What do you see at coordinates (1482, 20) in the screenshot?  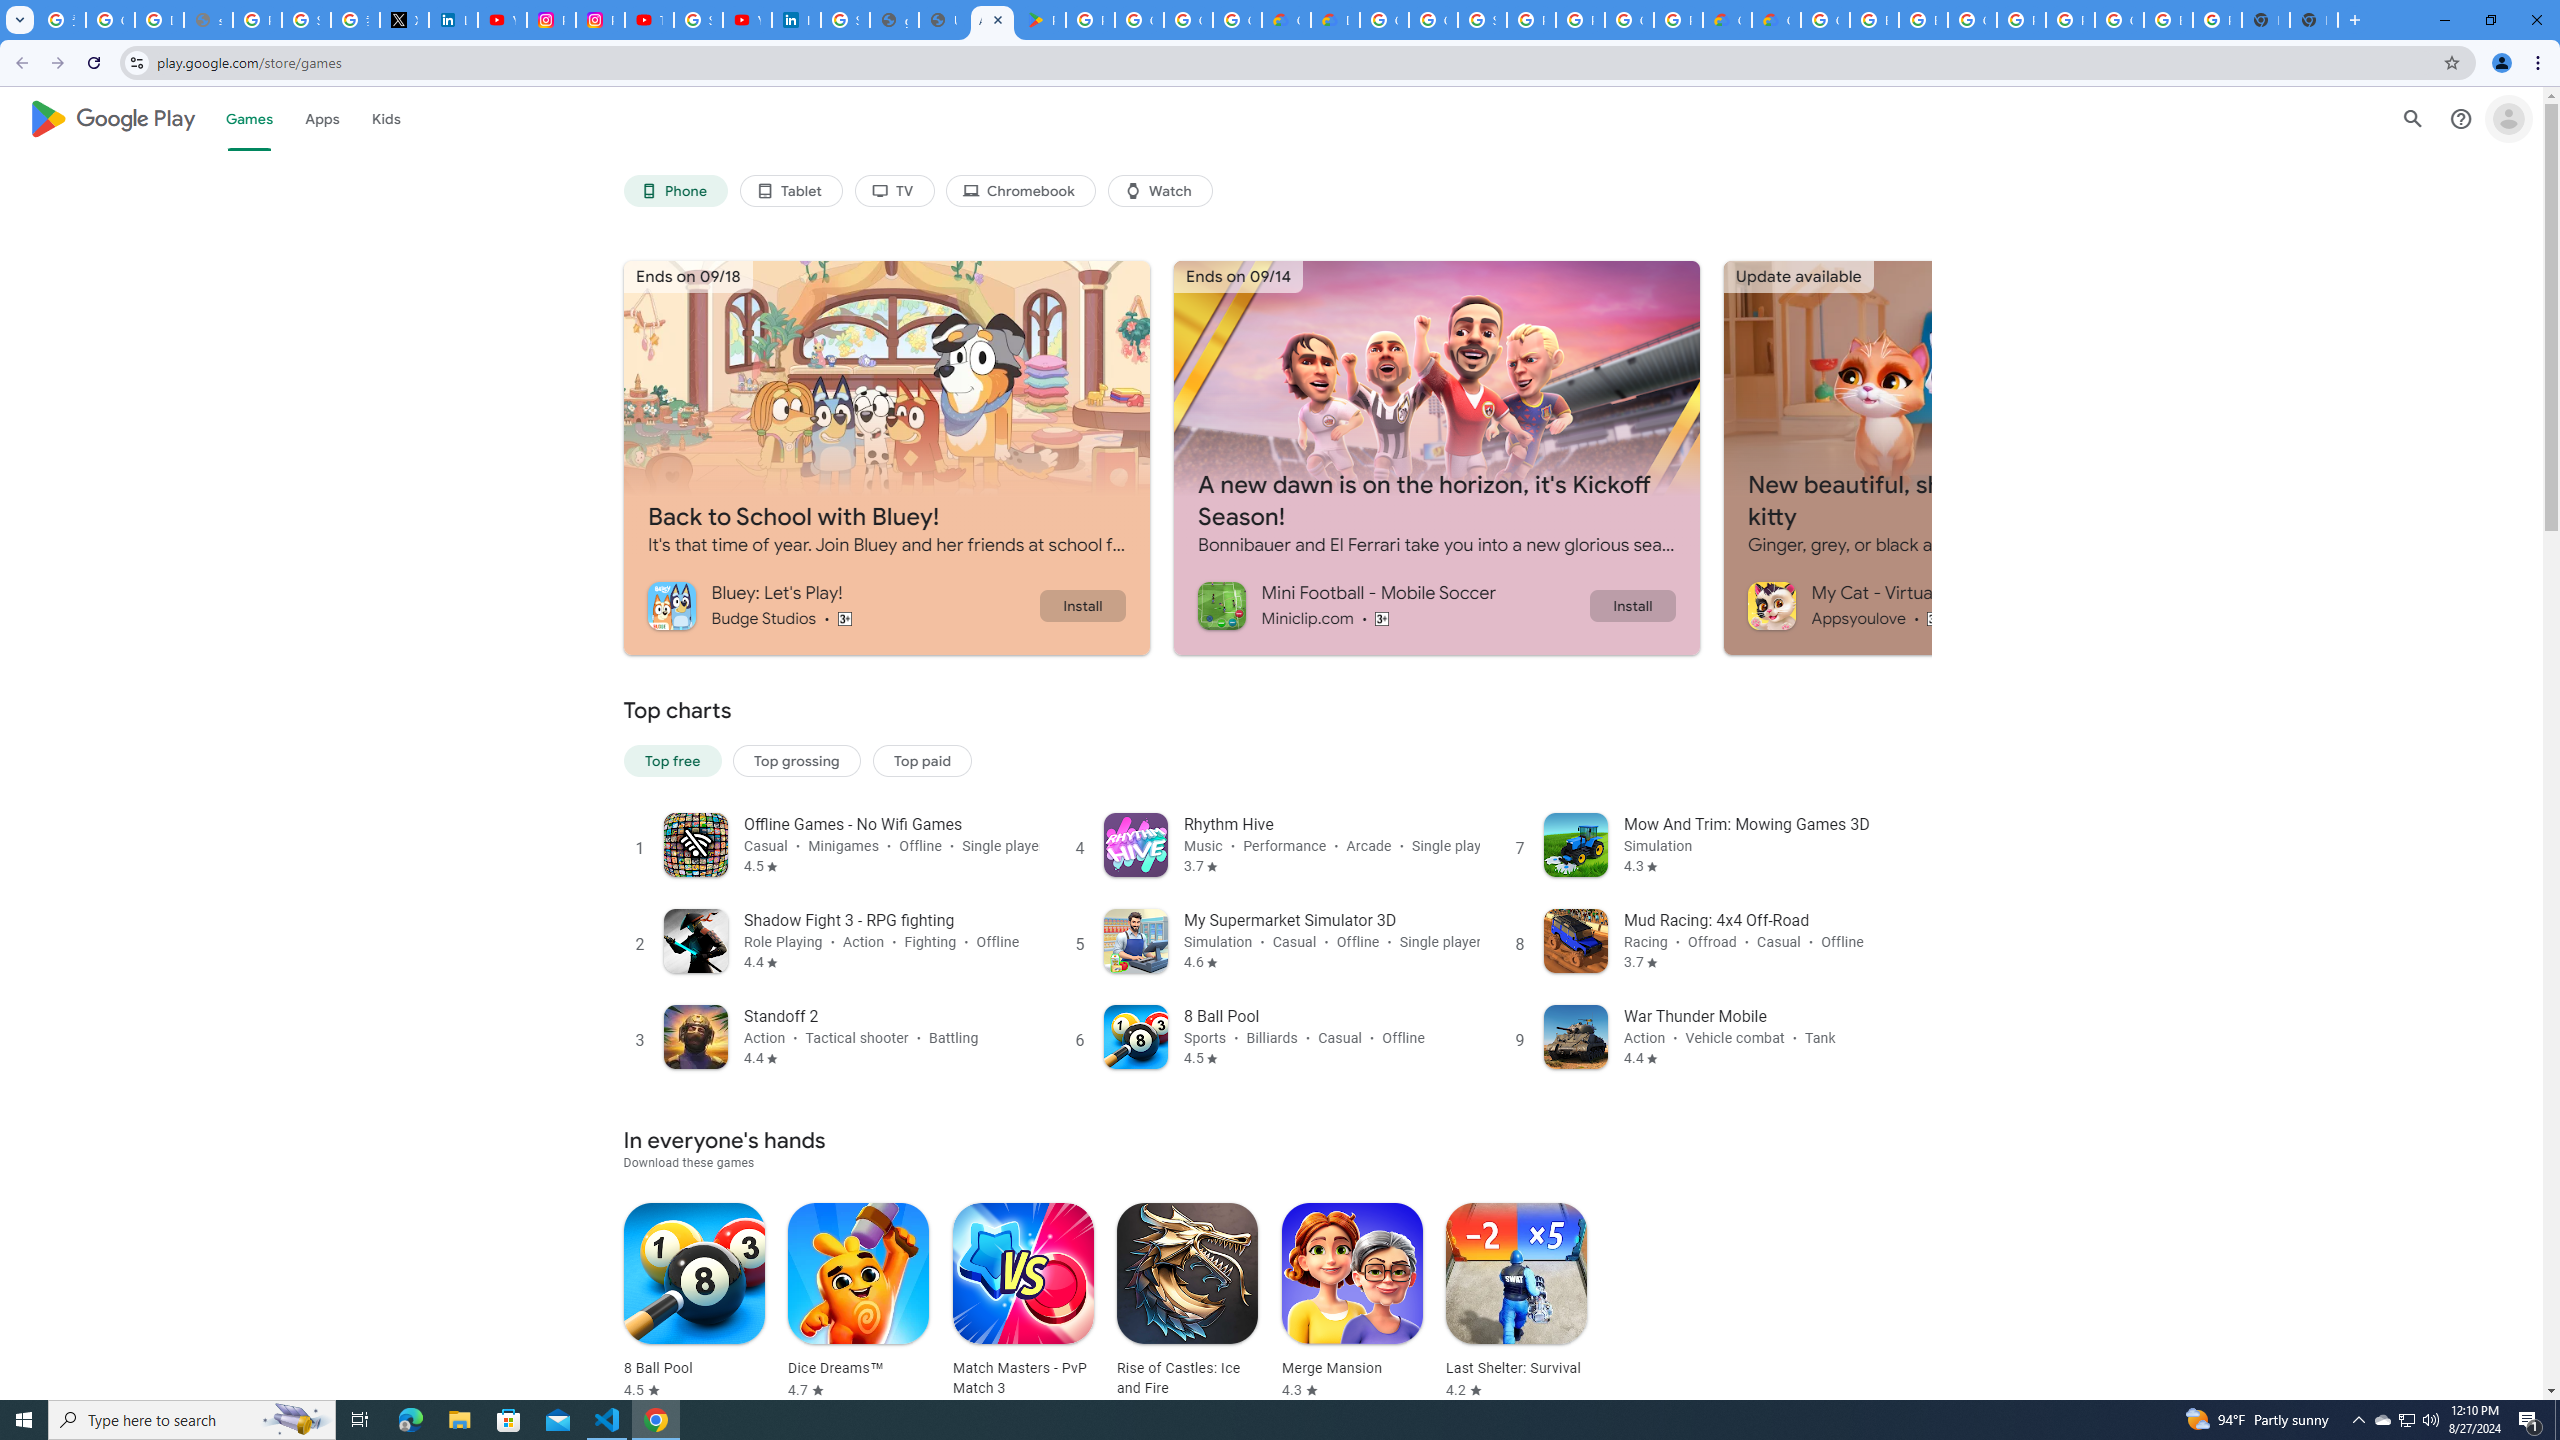 I see `Sign in - Google Accounts` at bounding box center [1482, 20].